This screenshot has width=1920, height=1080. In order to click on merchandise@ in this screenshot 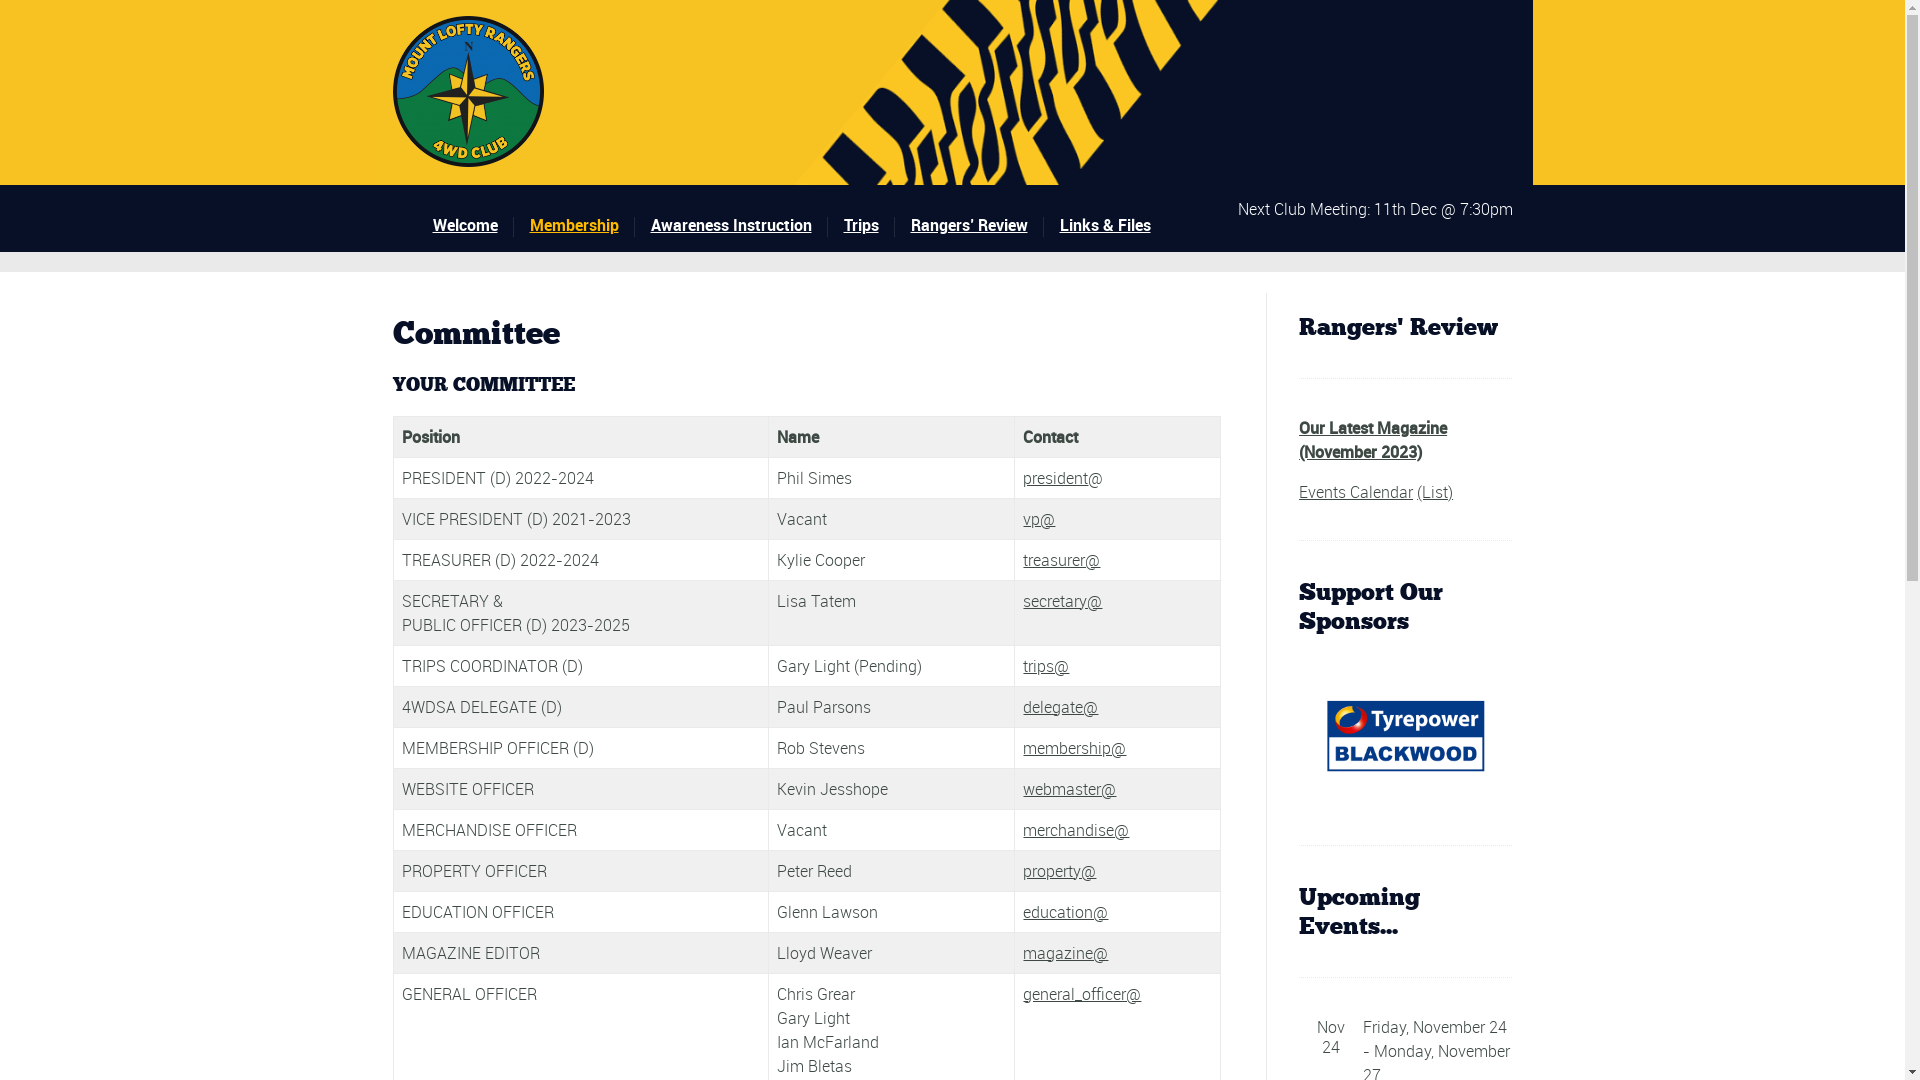, I will do `click(1076, 830)`.